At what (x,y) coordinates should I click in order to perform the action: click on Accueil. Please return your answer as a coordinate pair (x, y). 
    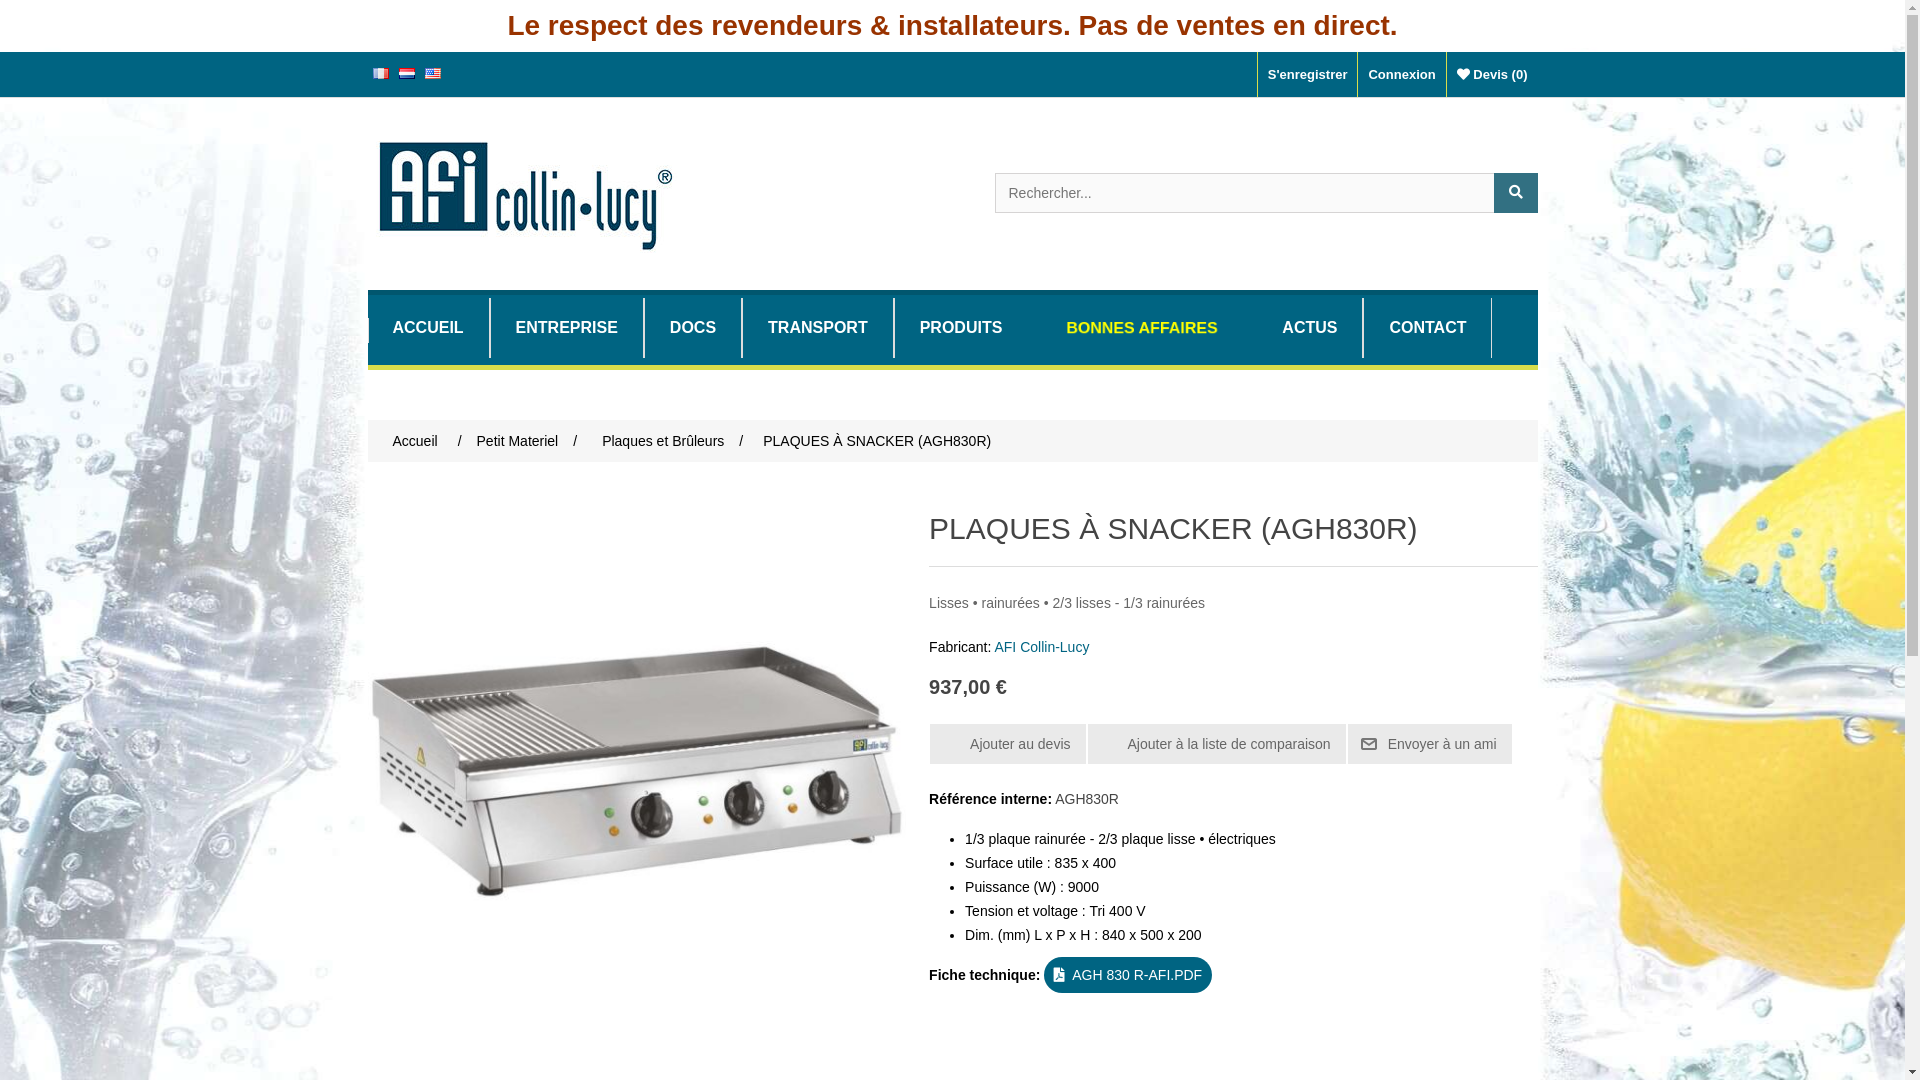
    Looking at the image, I should click on (416, 441).